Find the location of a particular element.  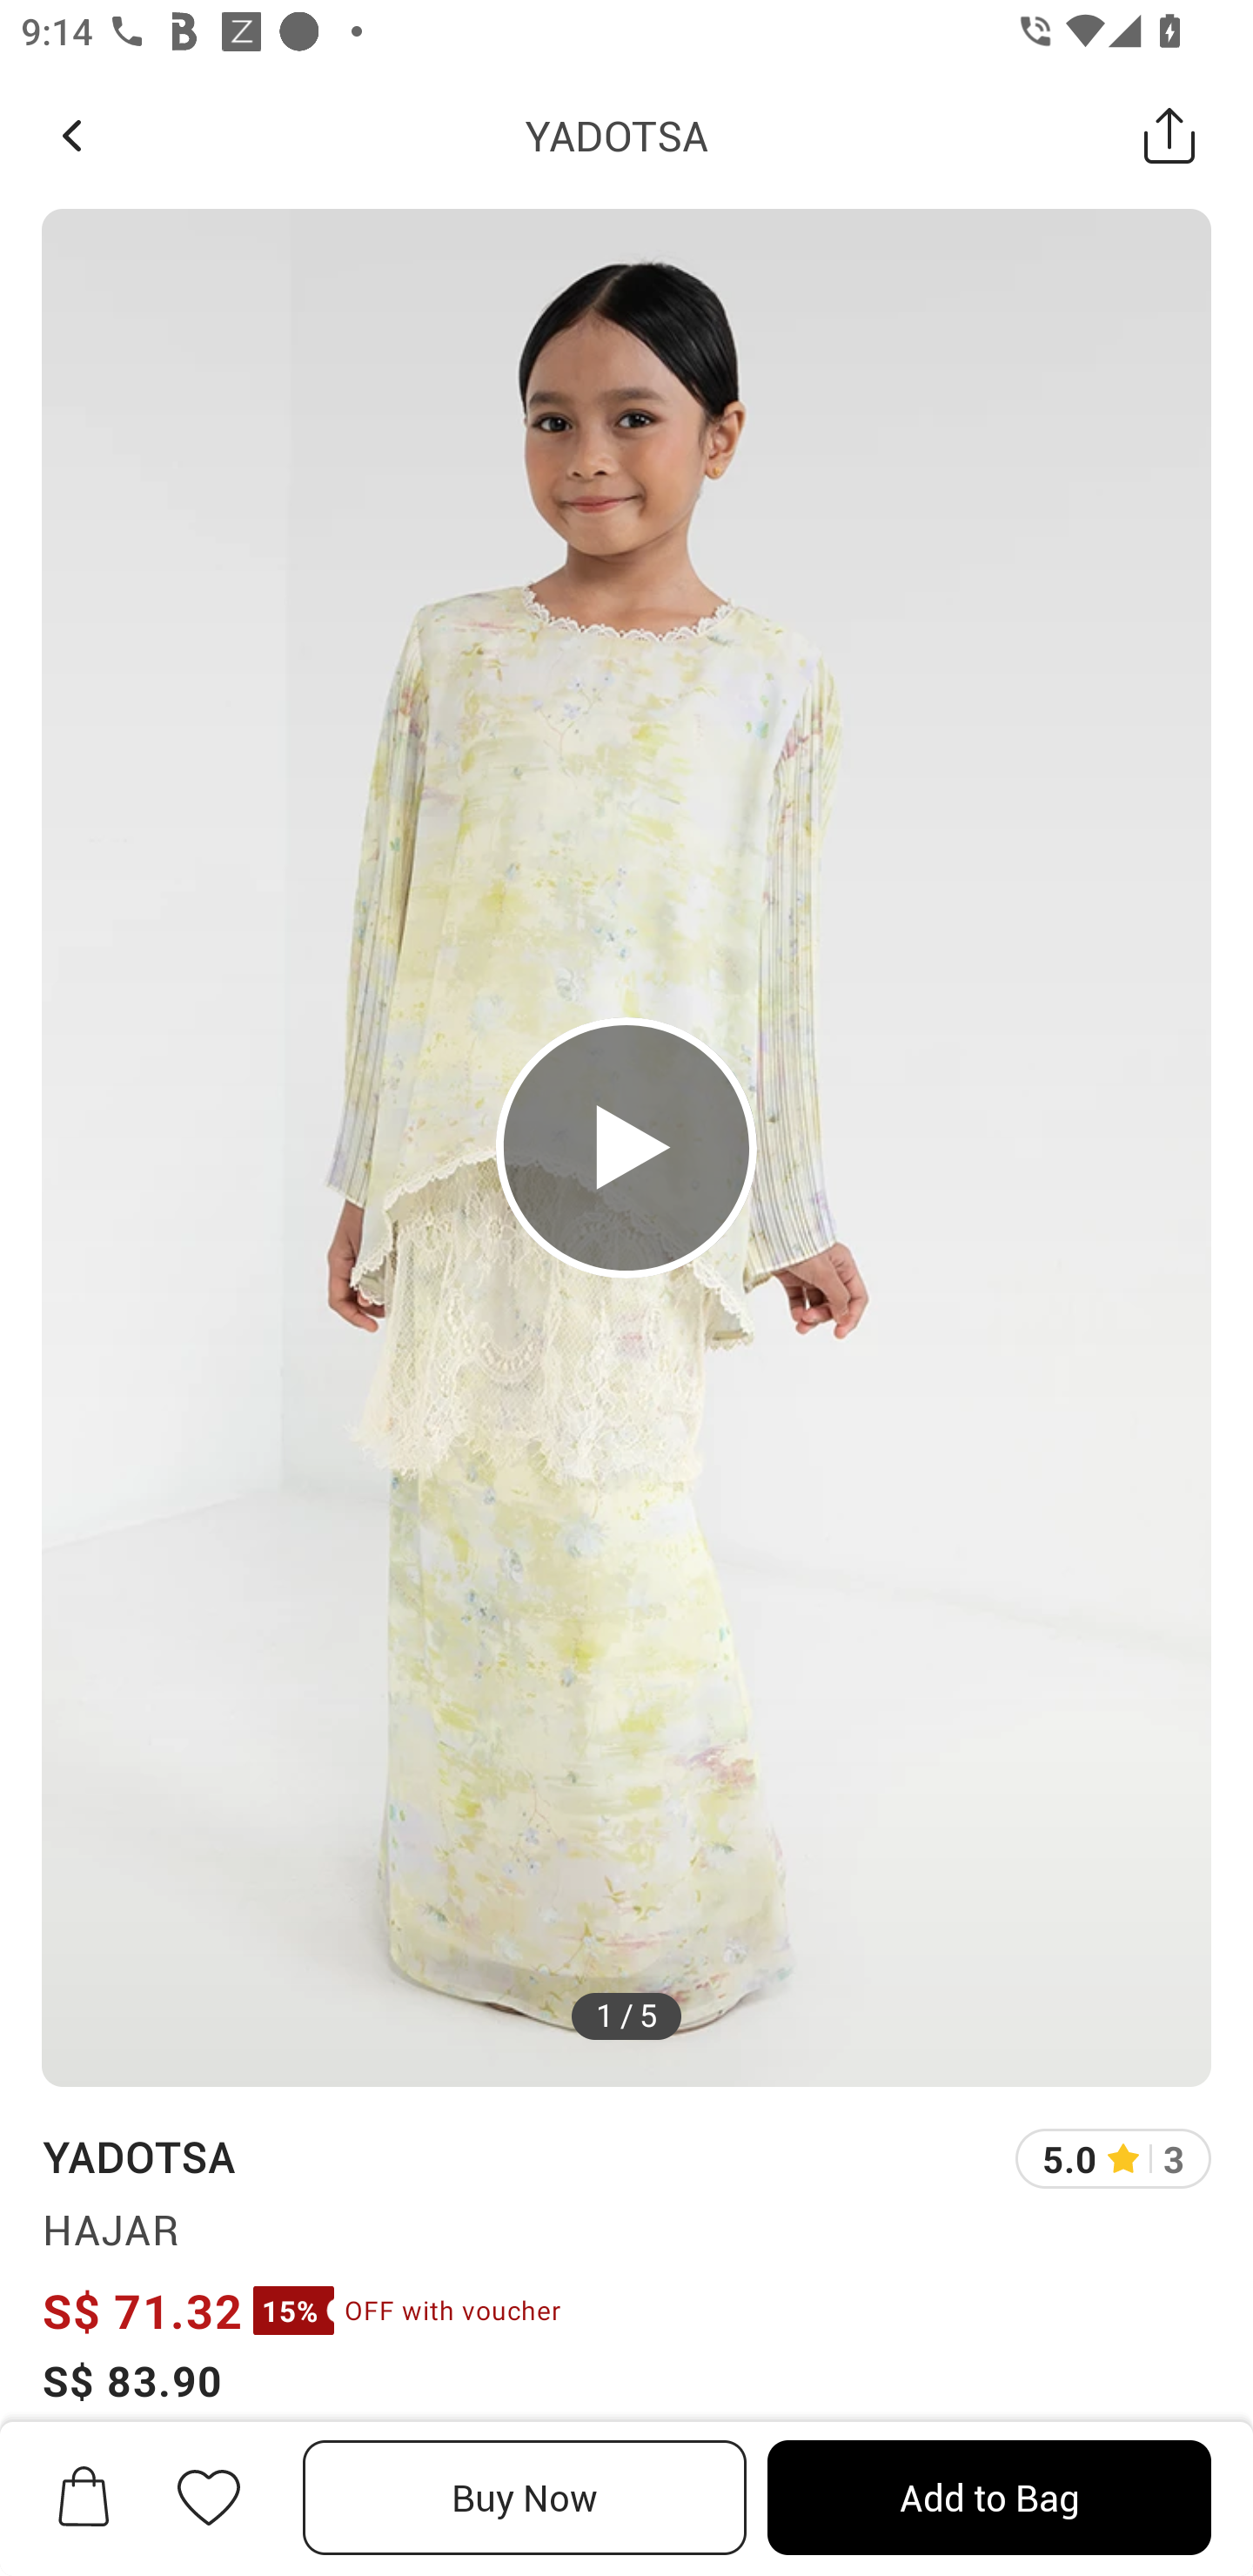

5.0 3 is located at coordinates (1113, 2158).